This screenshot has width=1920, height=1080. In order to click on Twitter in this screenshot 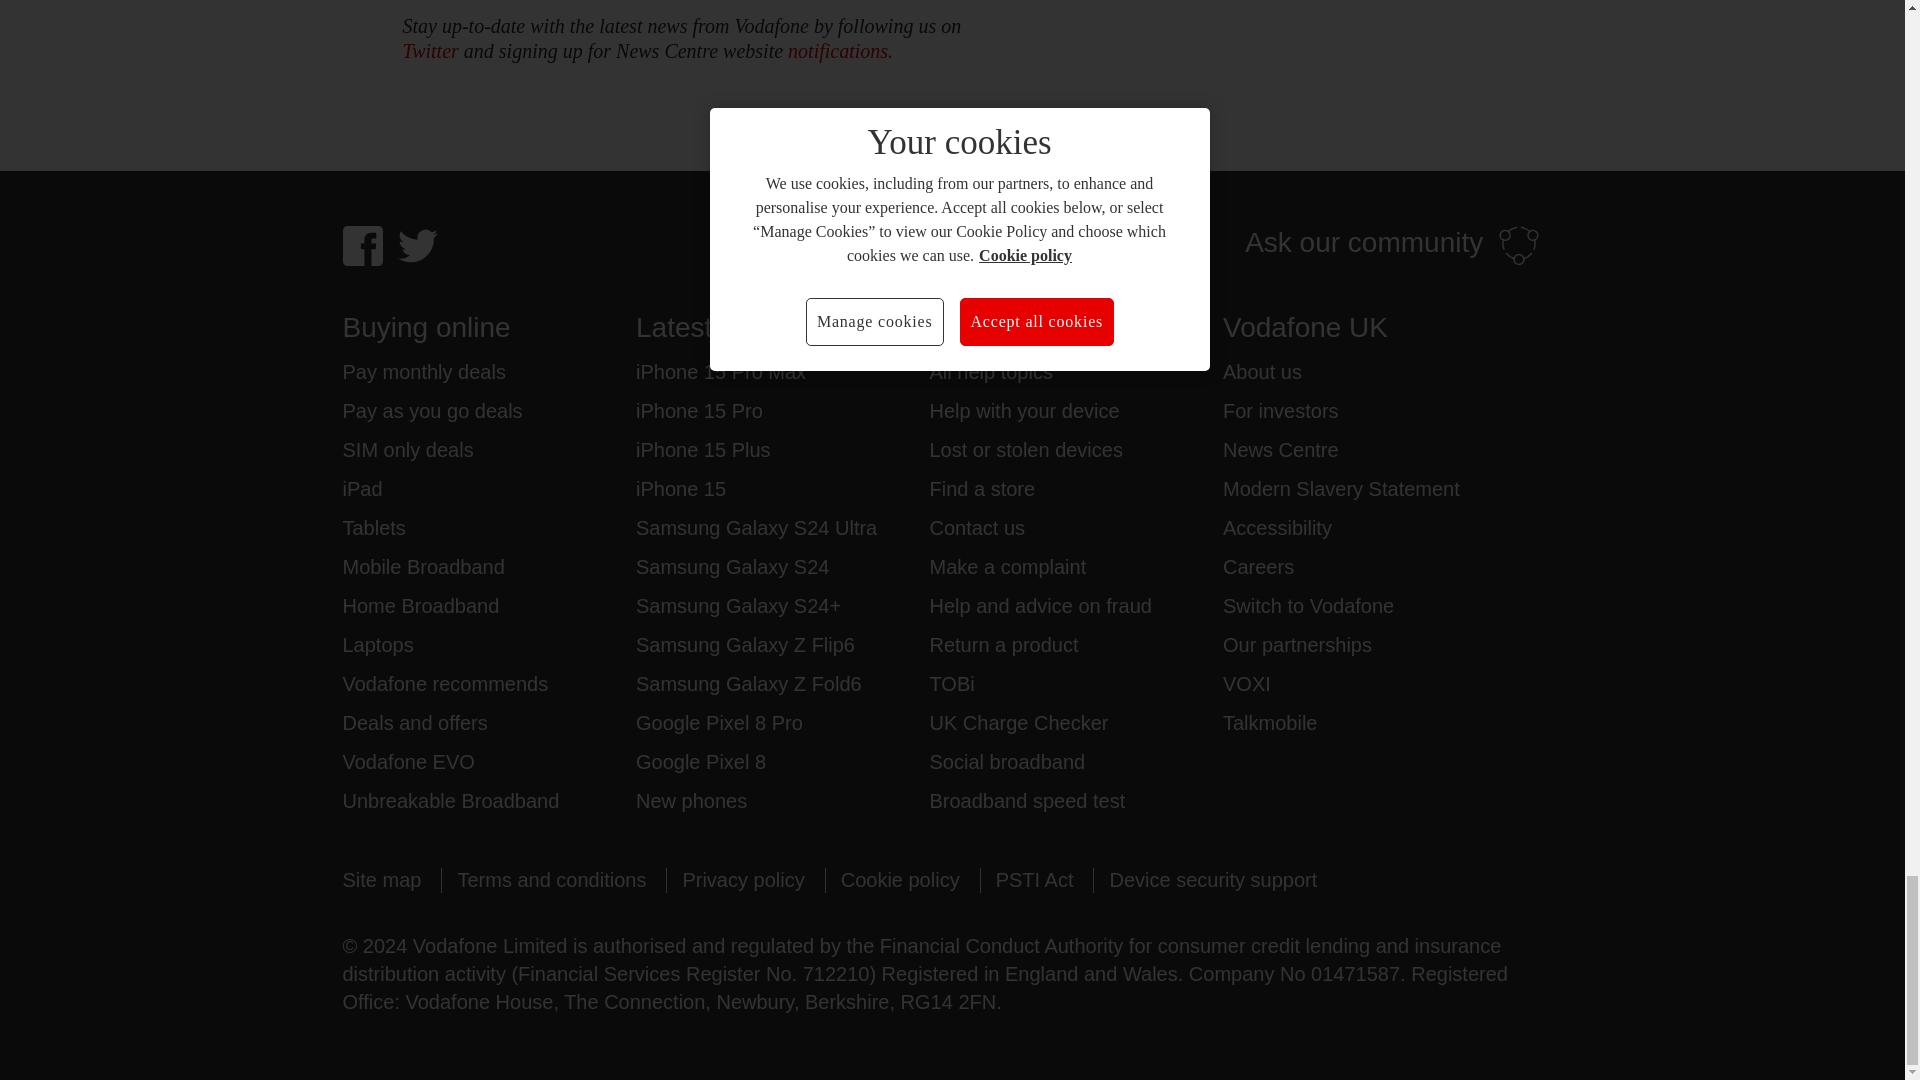, I will do `click(430, 50)`.